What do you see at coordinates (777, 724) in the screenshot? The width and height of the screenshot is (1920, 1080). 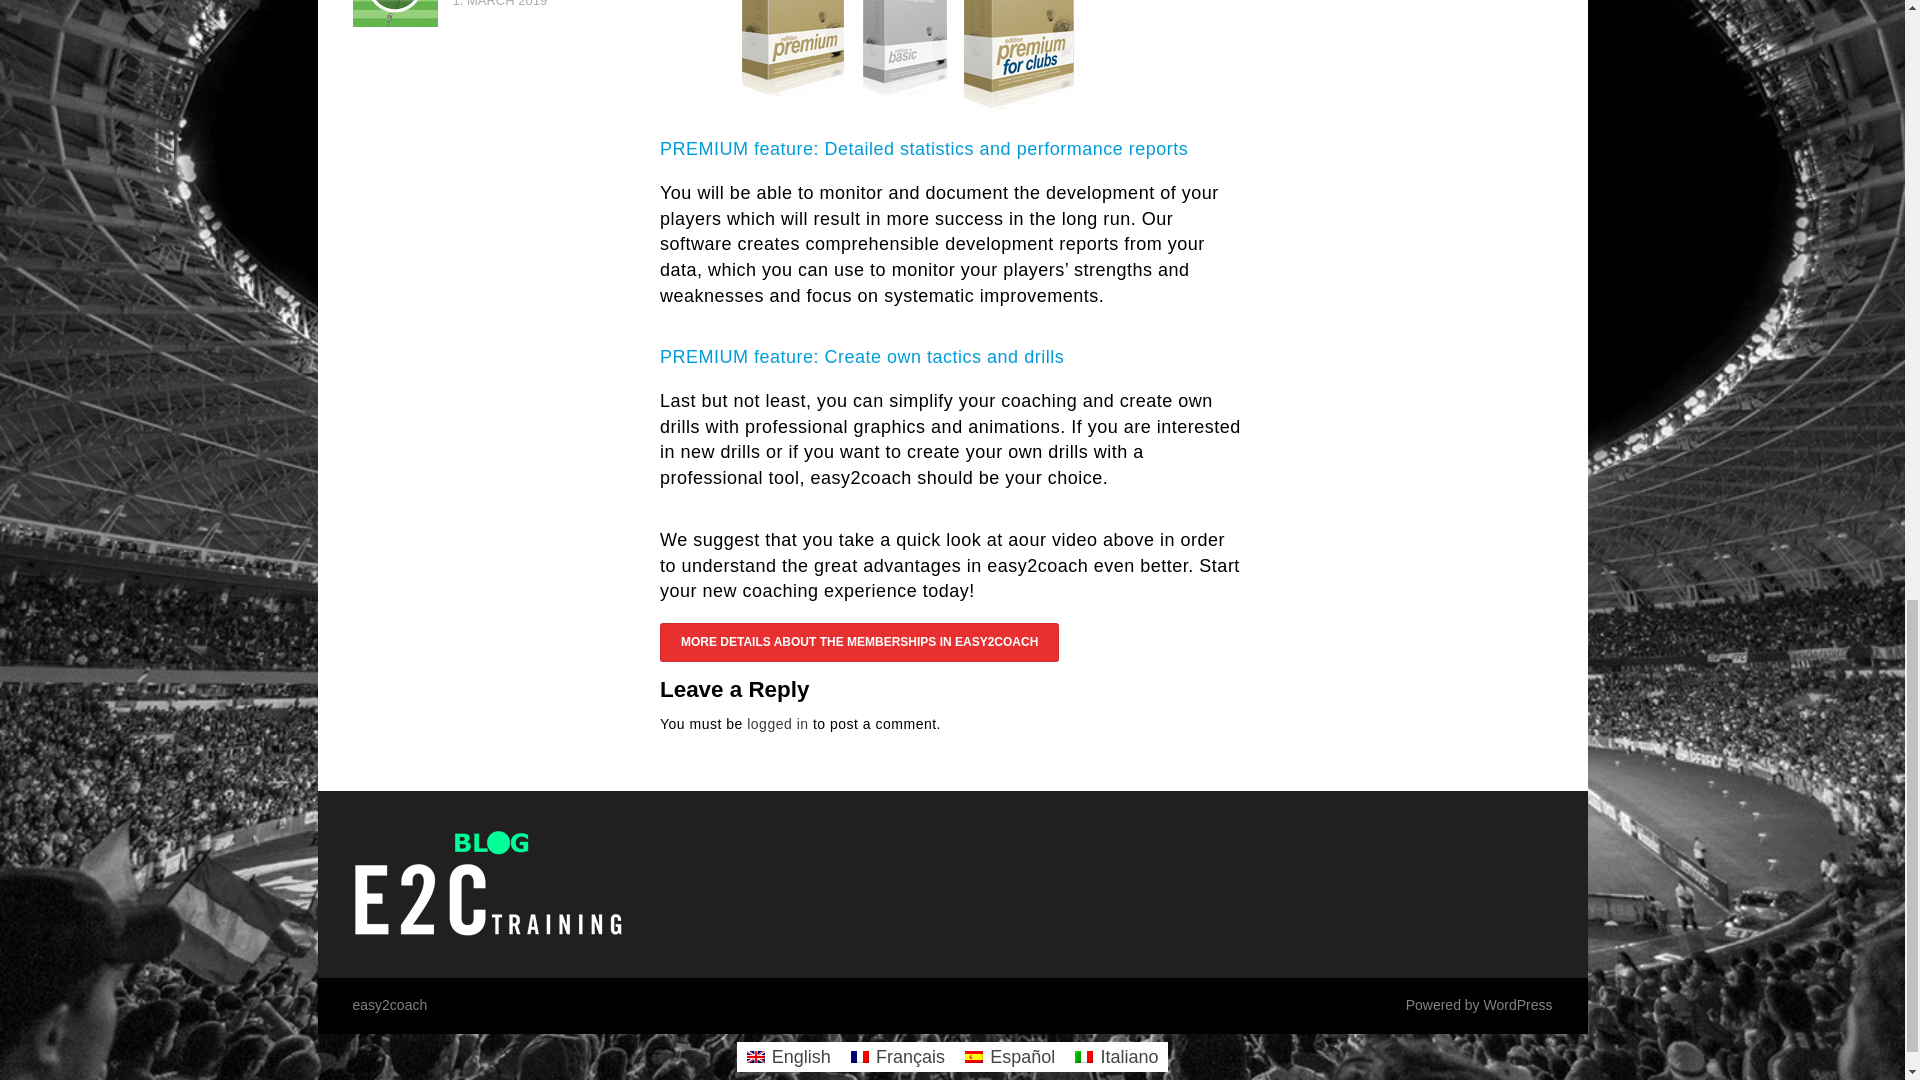 I see `logged in` at bounding box center [777, 724].